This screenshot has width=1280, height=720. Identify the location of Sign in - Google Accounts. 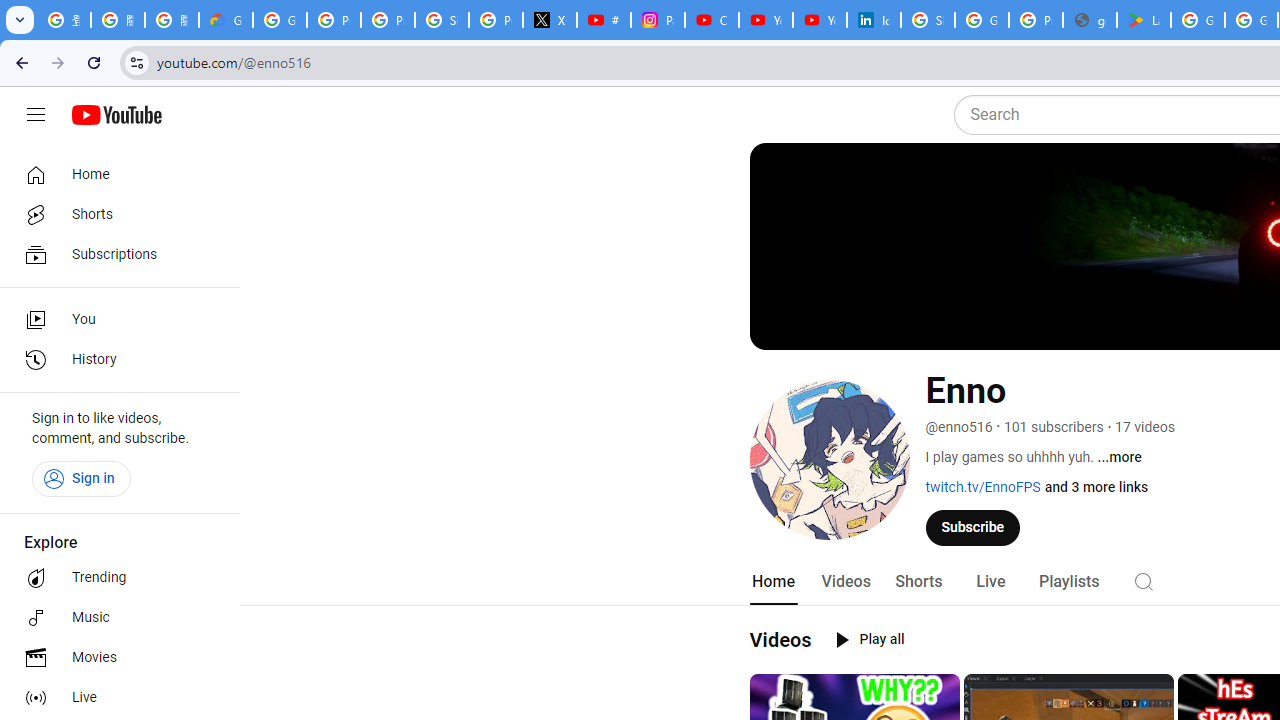
(441, 20).